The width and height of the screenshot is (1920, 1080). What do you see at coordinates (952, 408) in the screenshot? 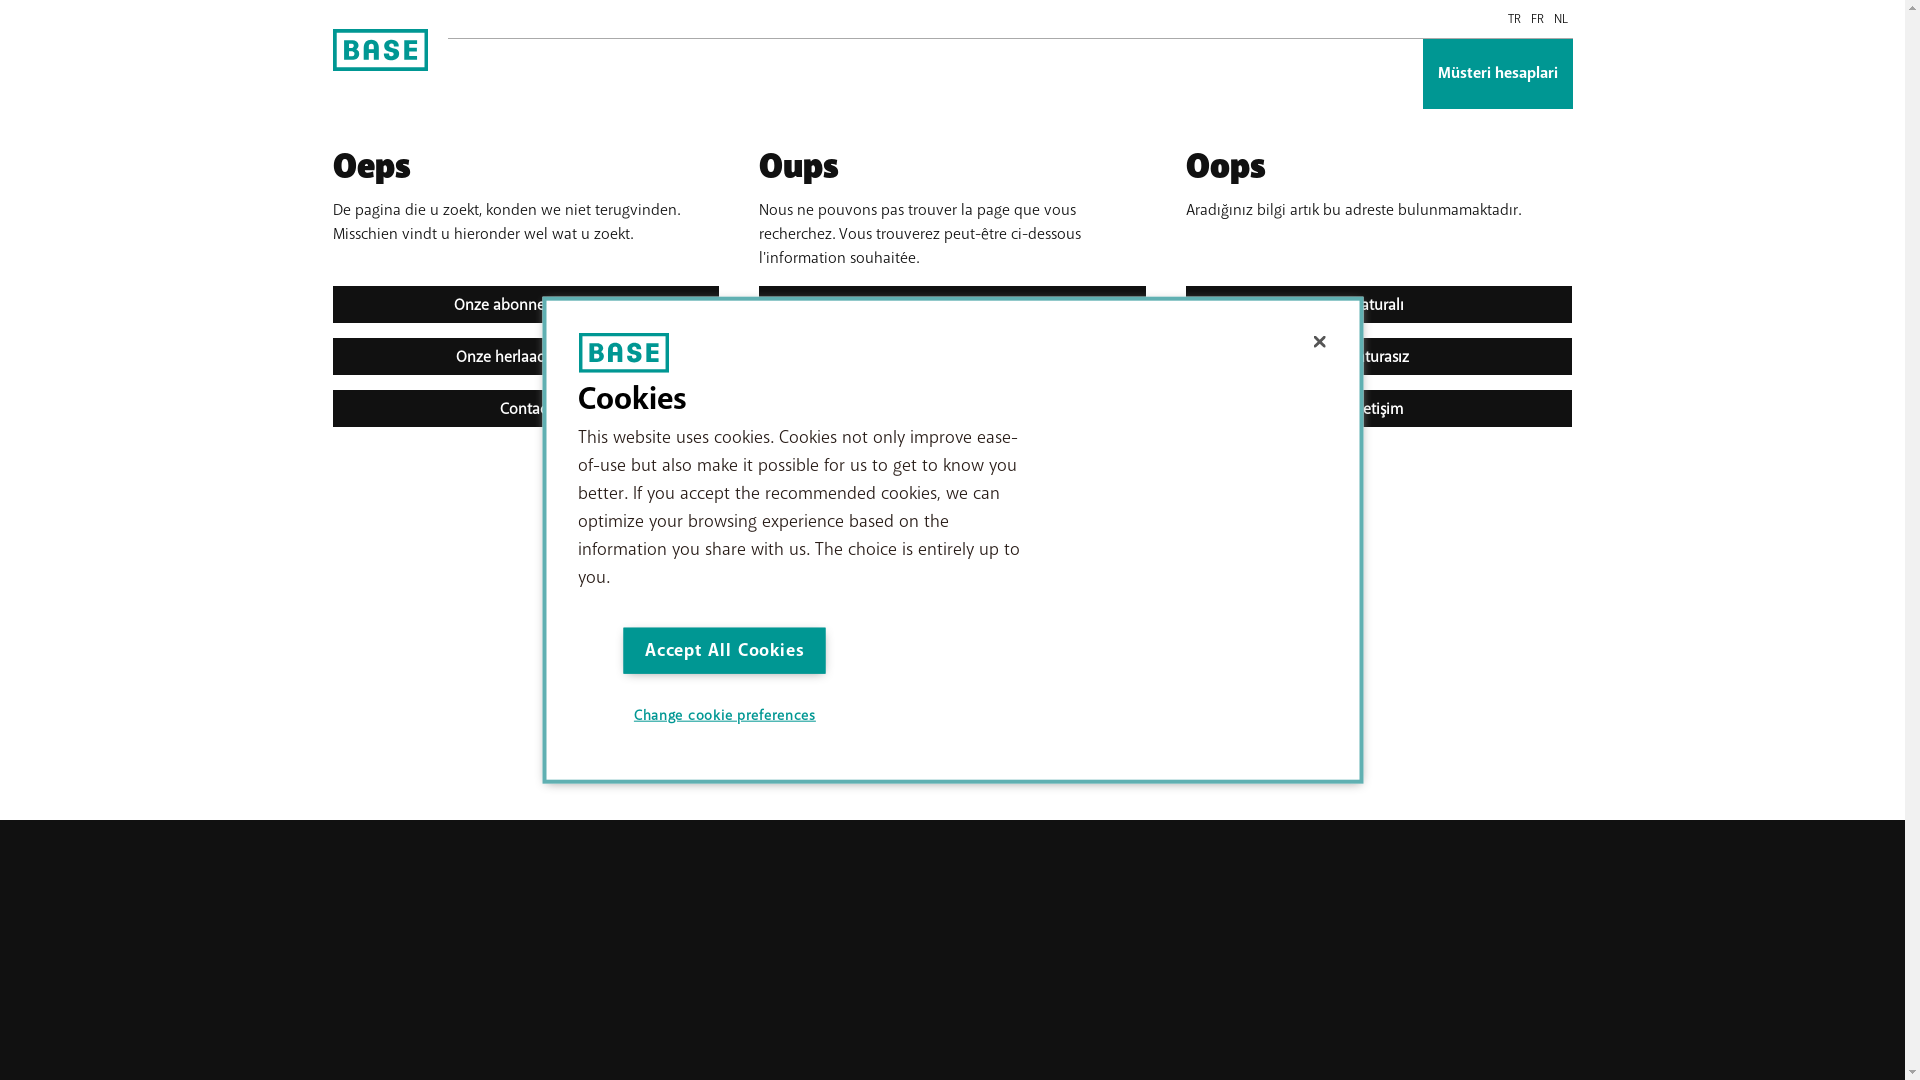
I see `Contact` at bounding box center [952, 408].